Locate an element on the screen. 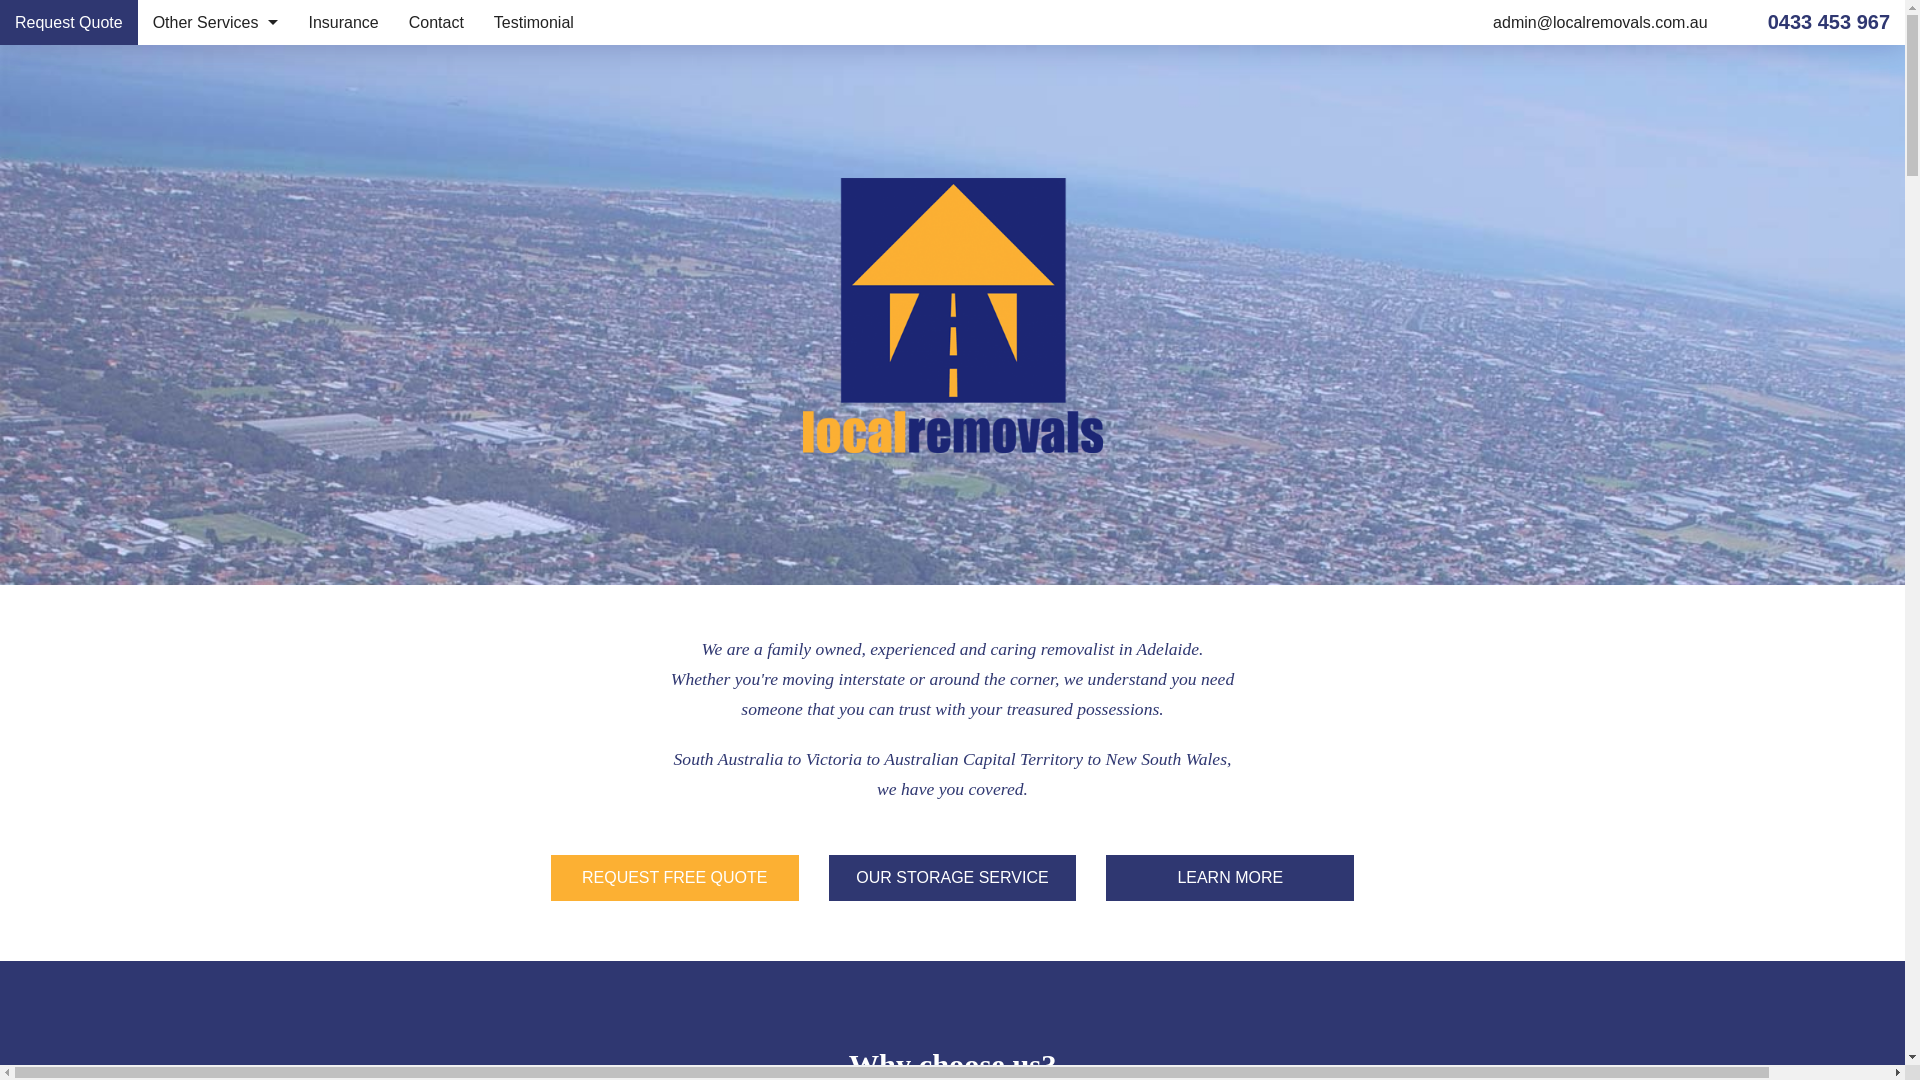 This screenshot has height=1080, width=1920. Other Services is located at coordinates (1096, 743).